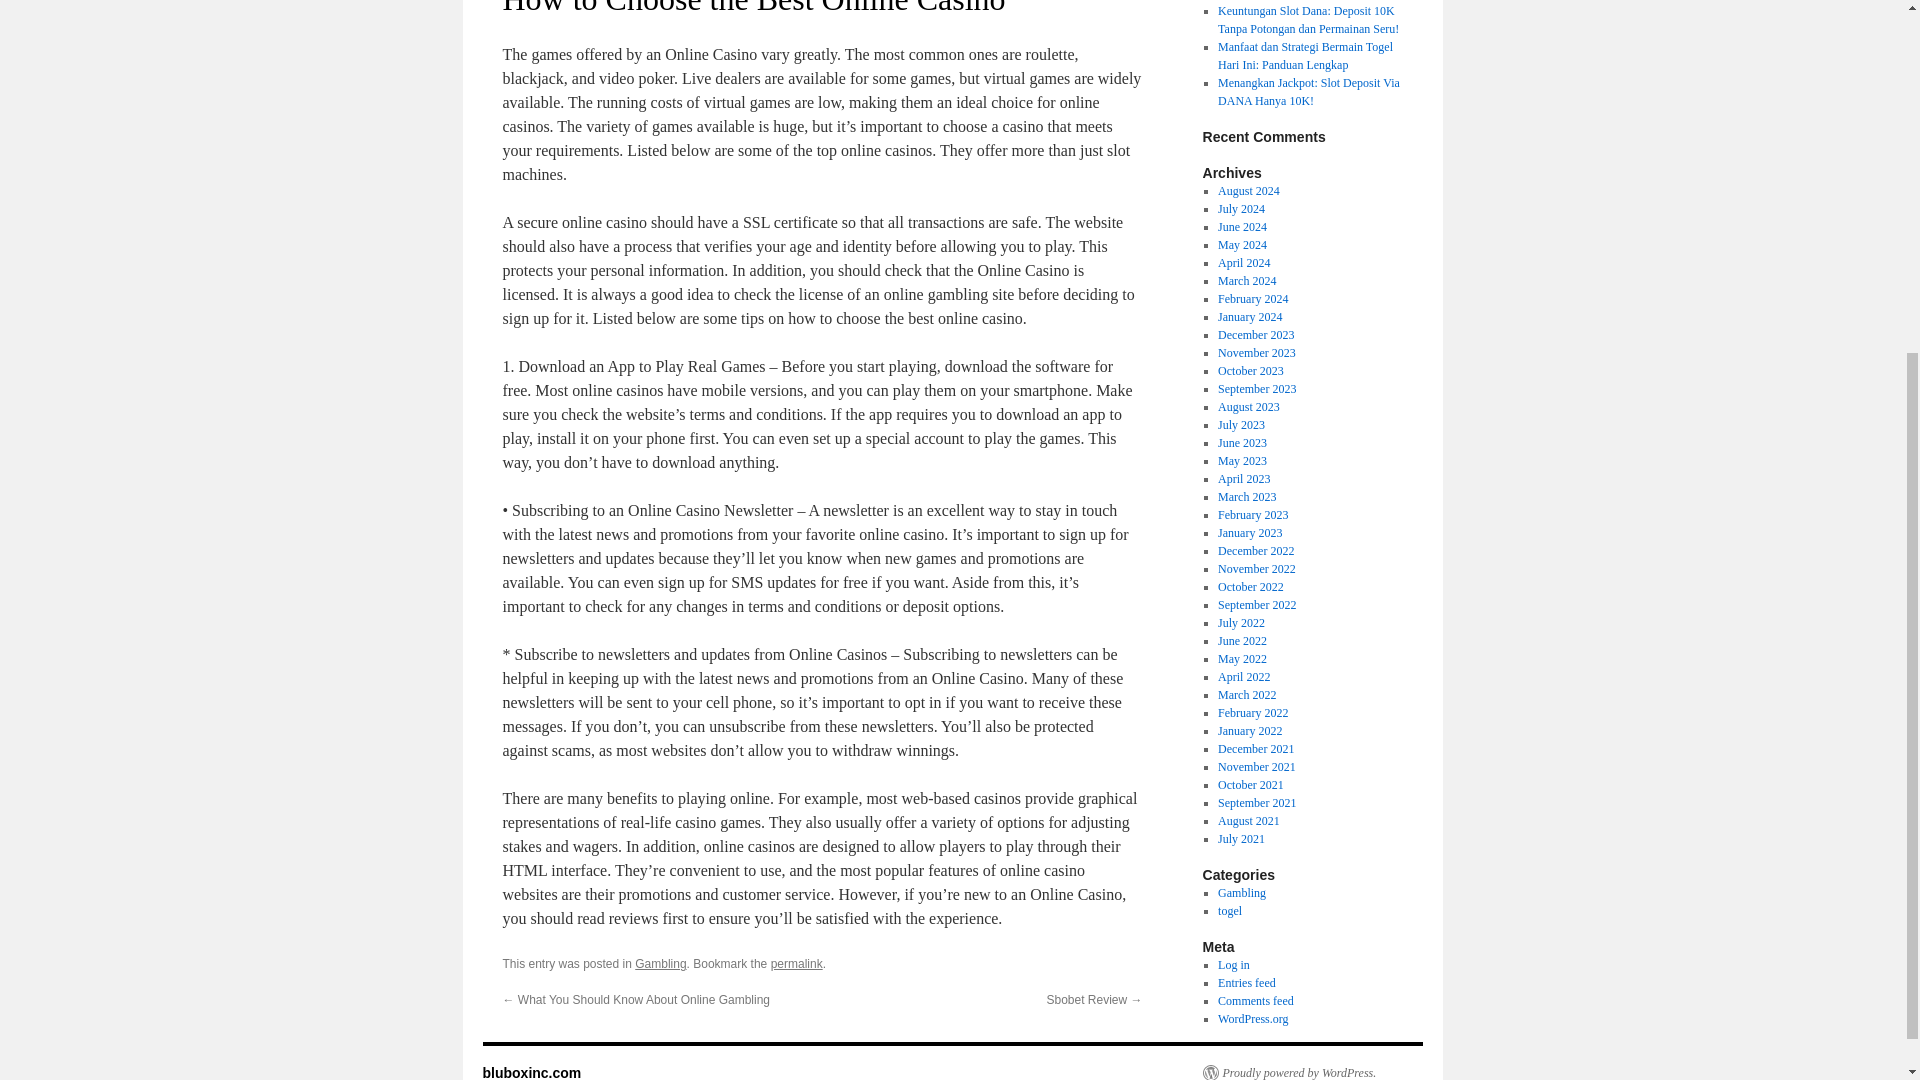 The image size is (1920, 1080). What do you see at coordinates (1252, 514) in the screenshot?
I see `February 2023` at bounding box center [1252, 514].